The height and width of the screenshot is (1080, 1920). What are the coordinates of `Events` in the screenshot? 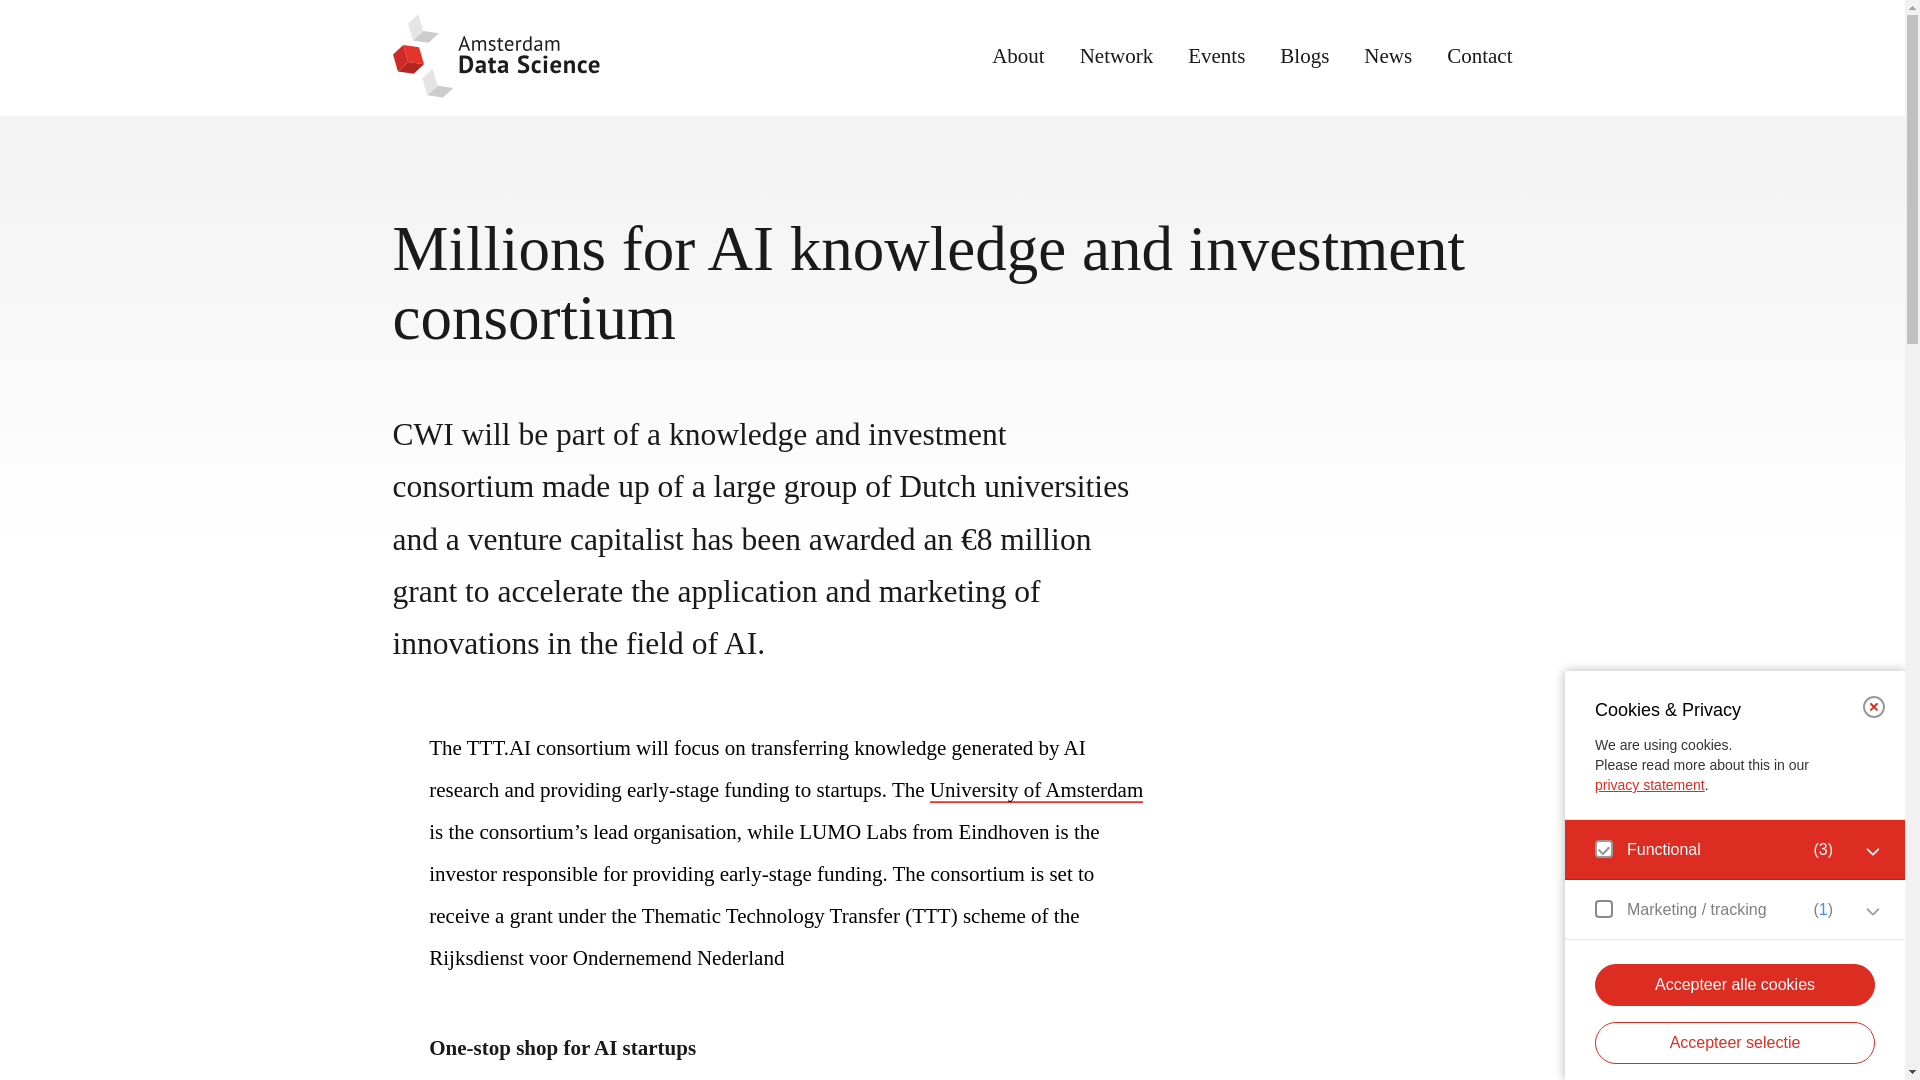 It's located at (1216, 55).